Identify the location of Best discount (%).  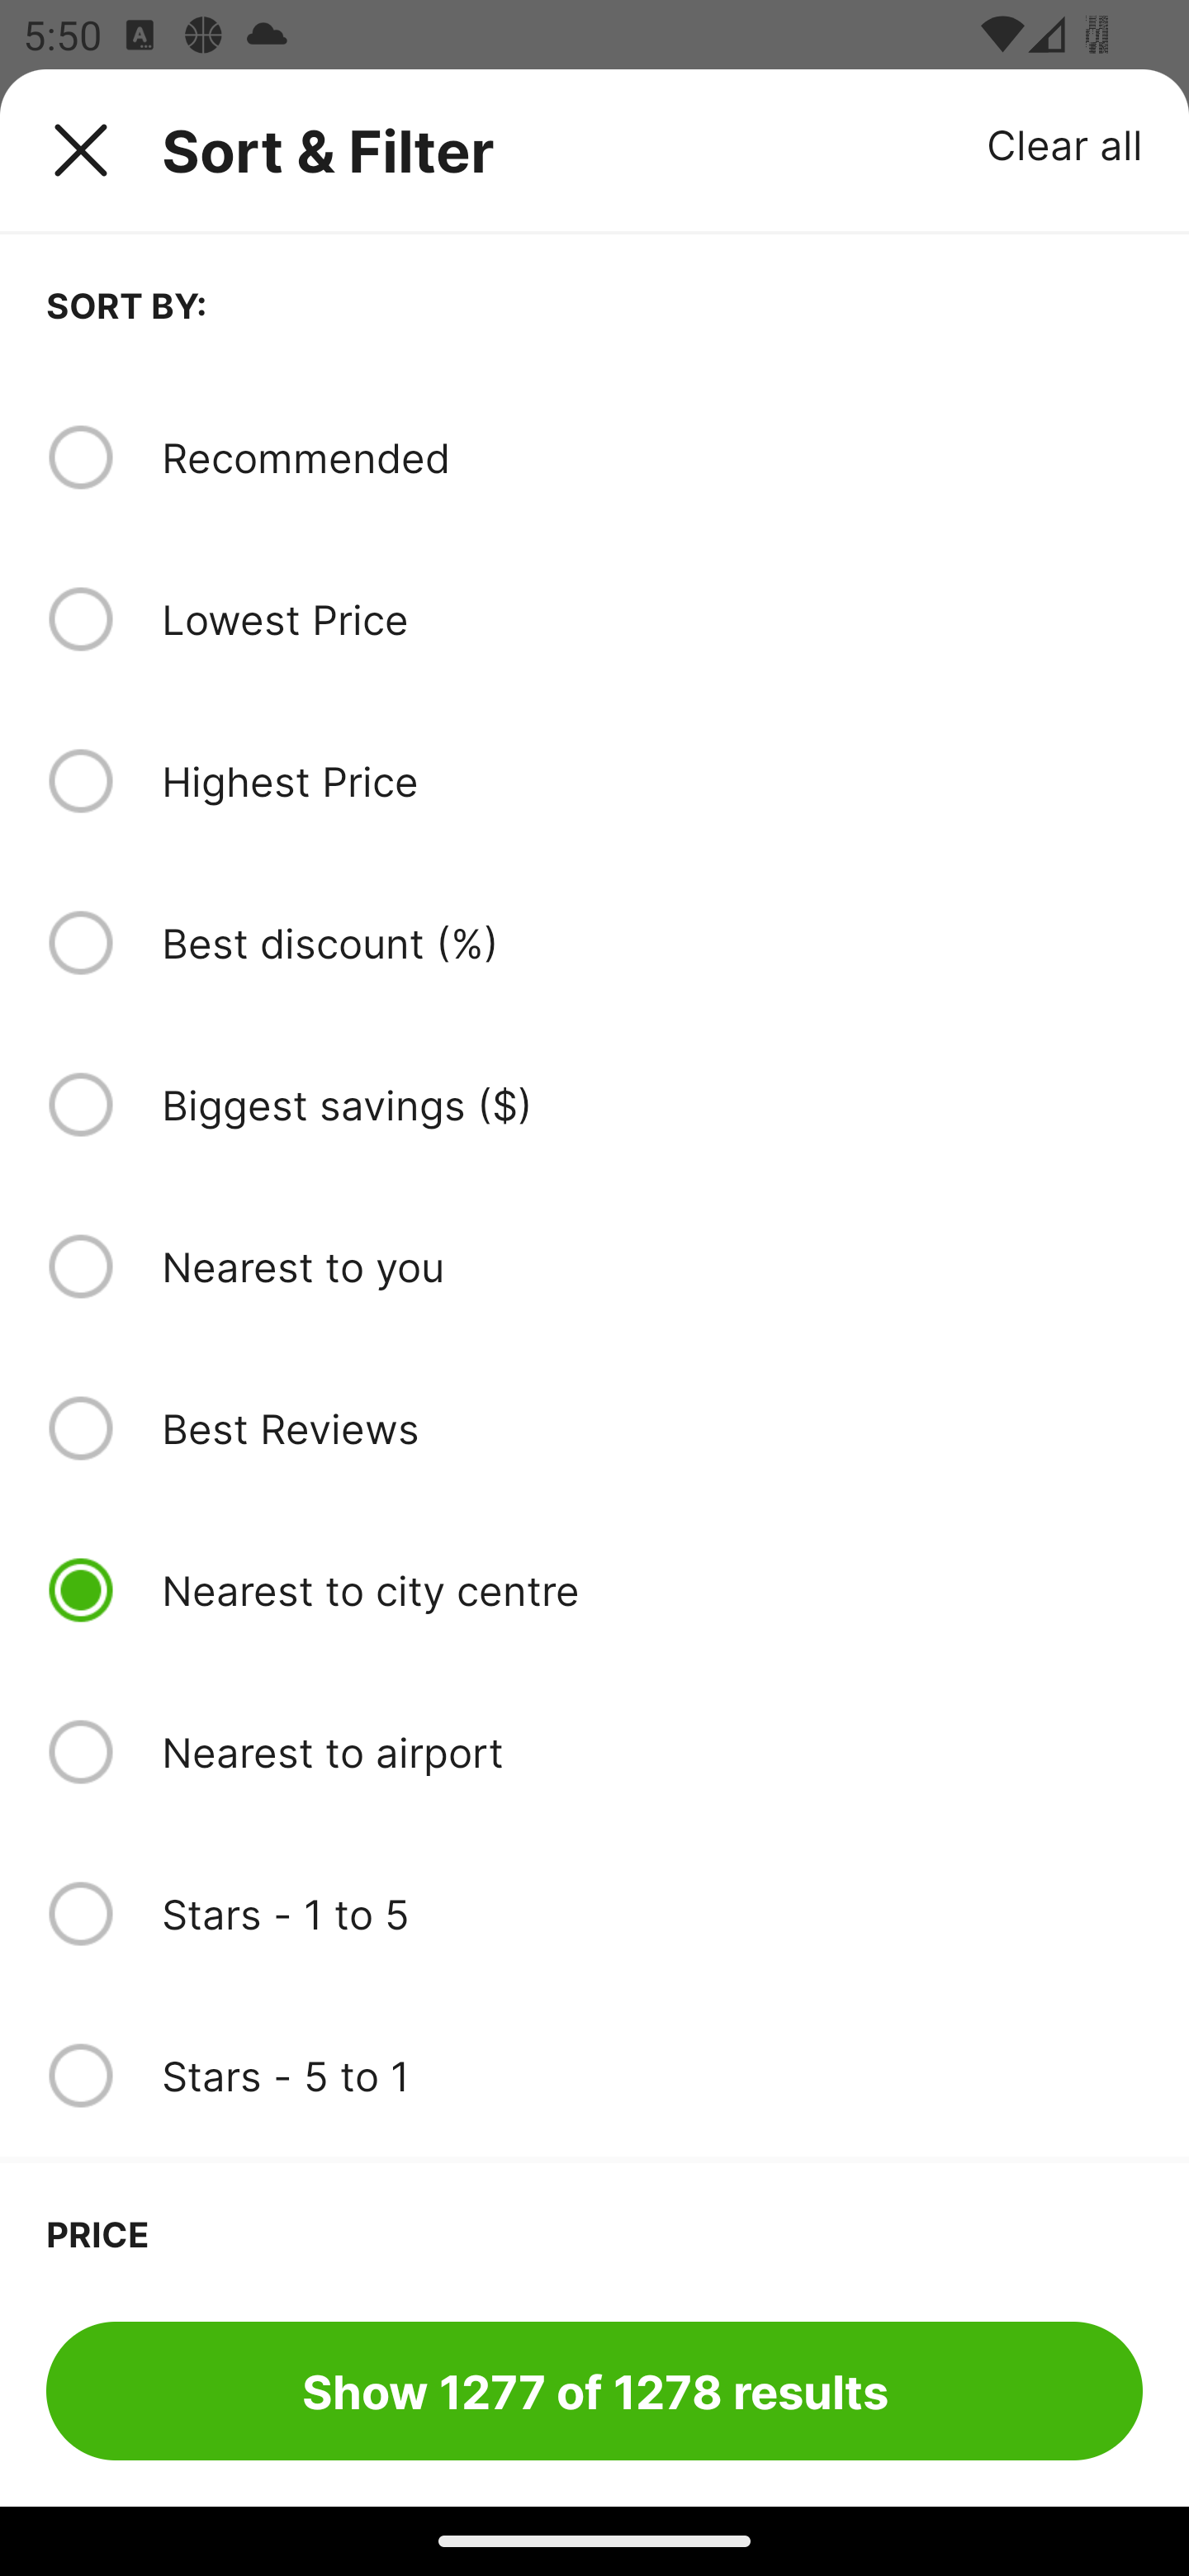
(651, 943).